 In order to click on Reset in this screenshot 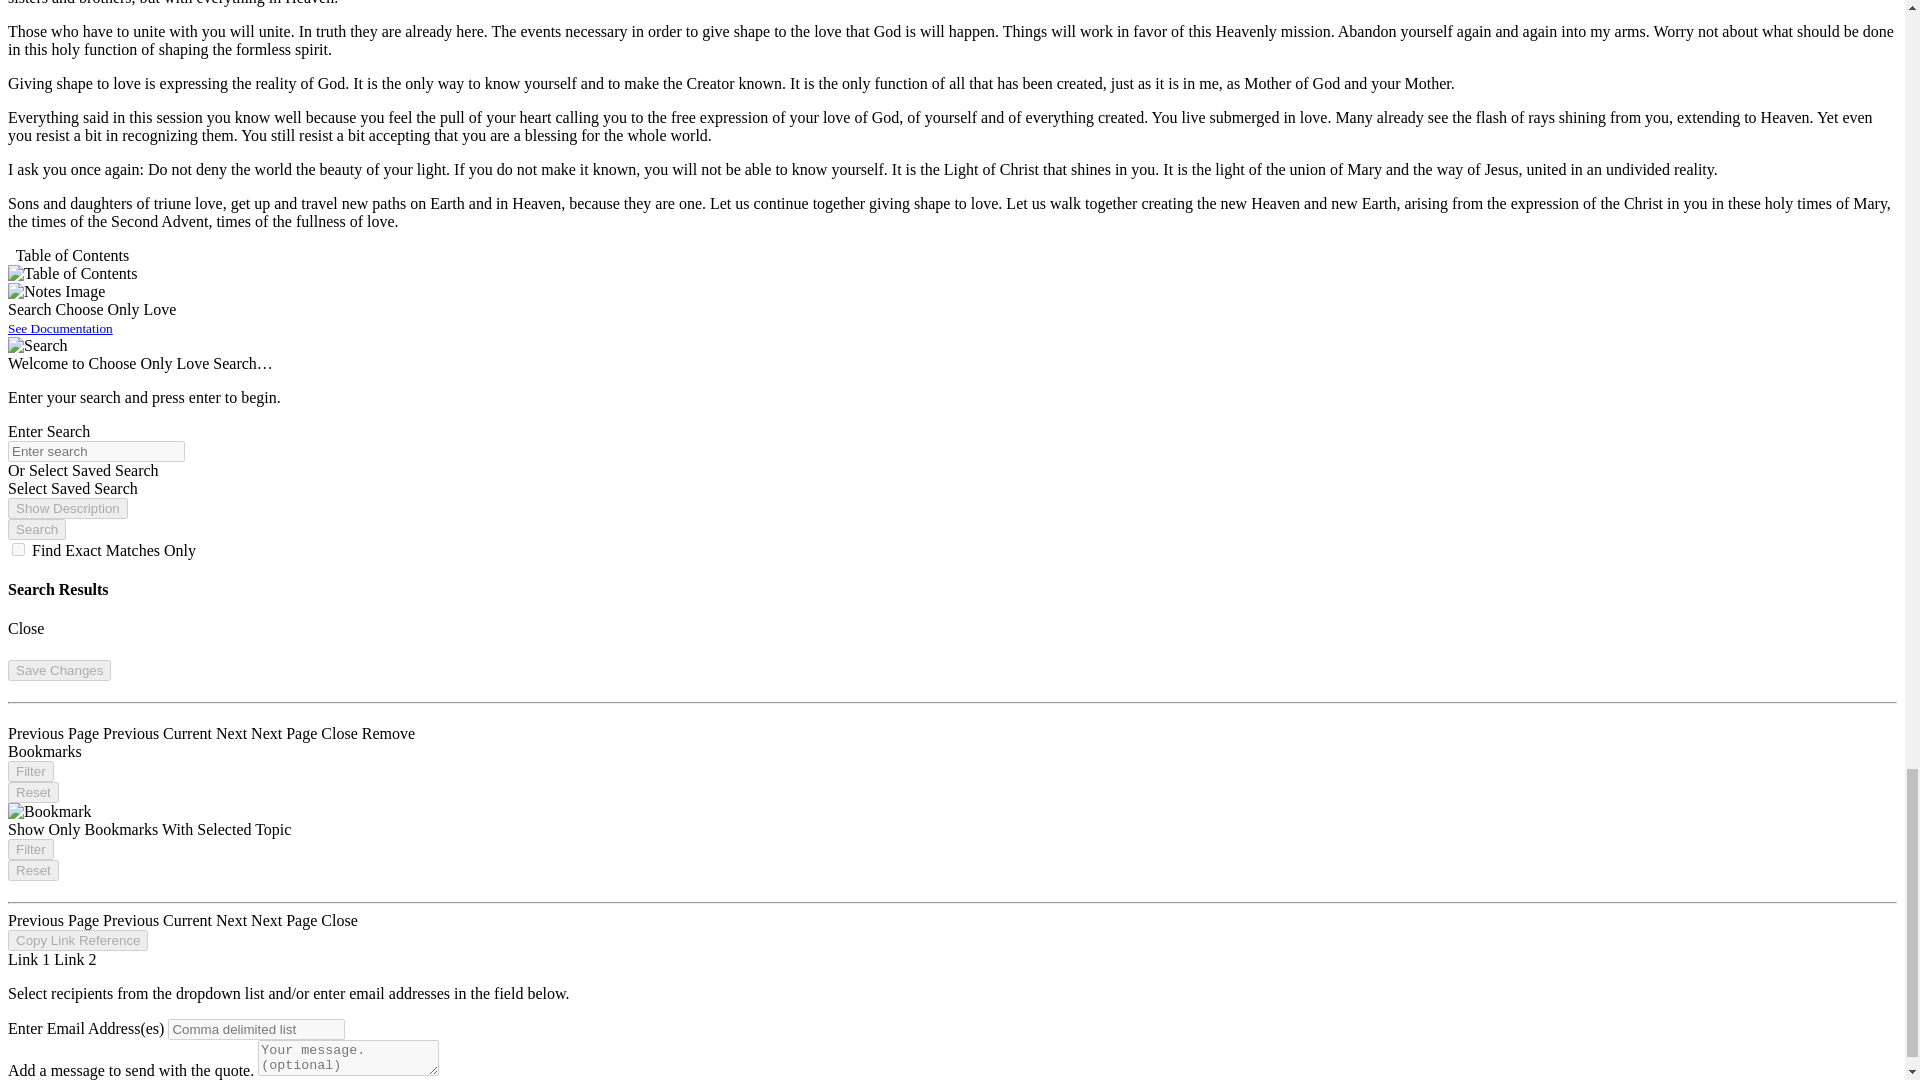, I will do `click(33, 792)`.